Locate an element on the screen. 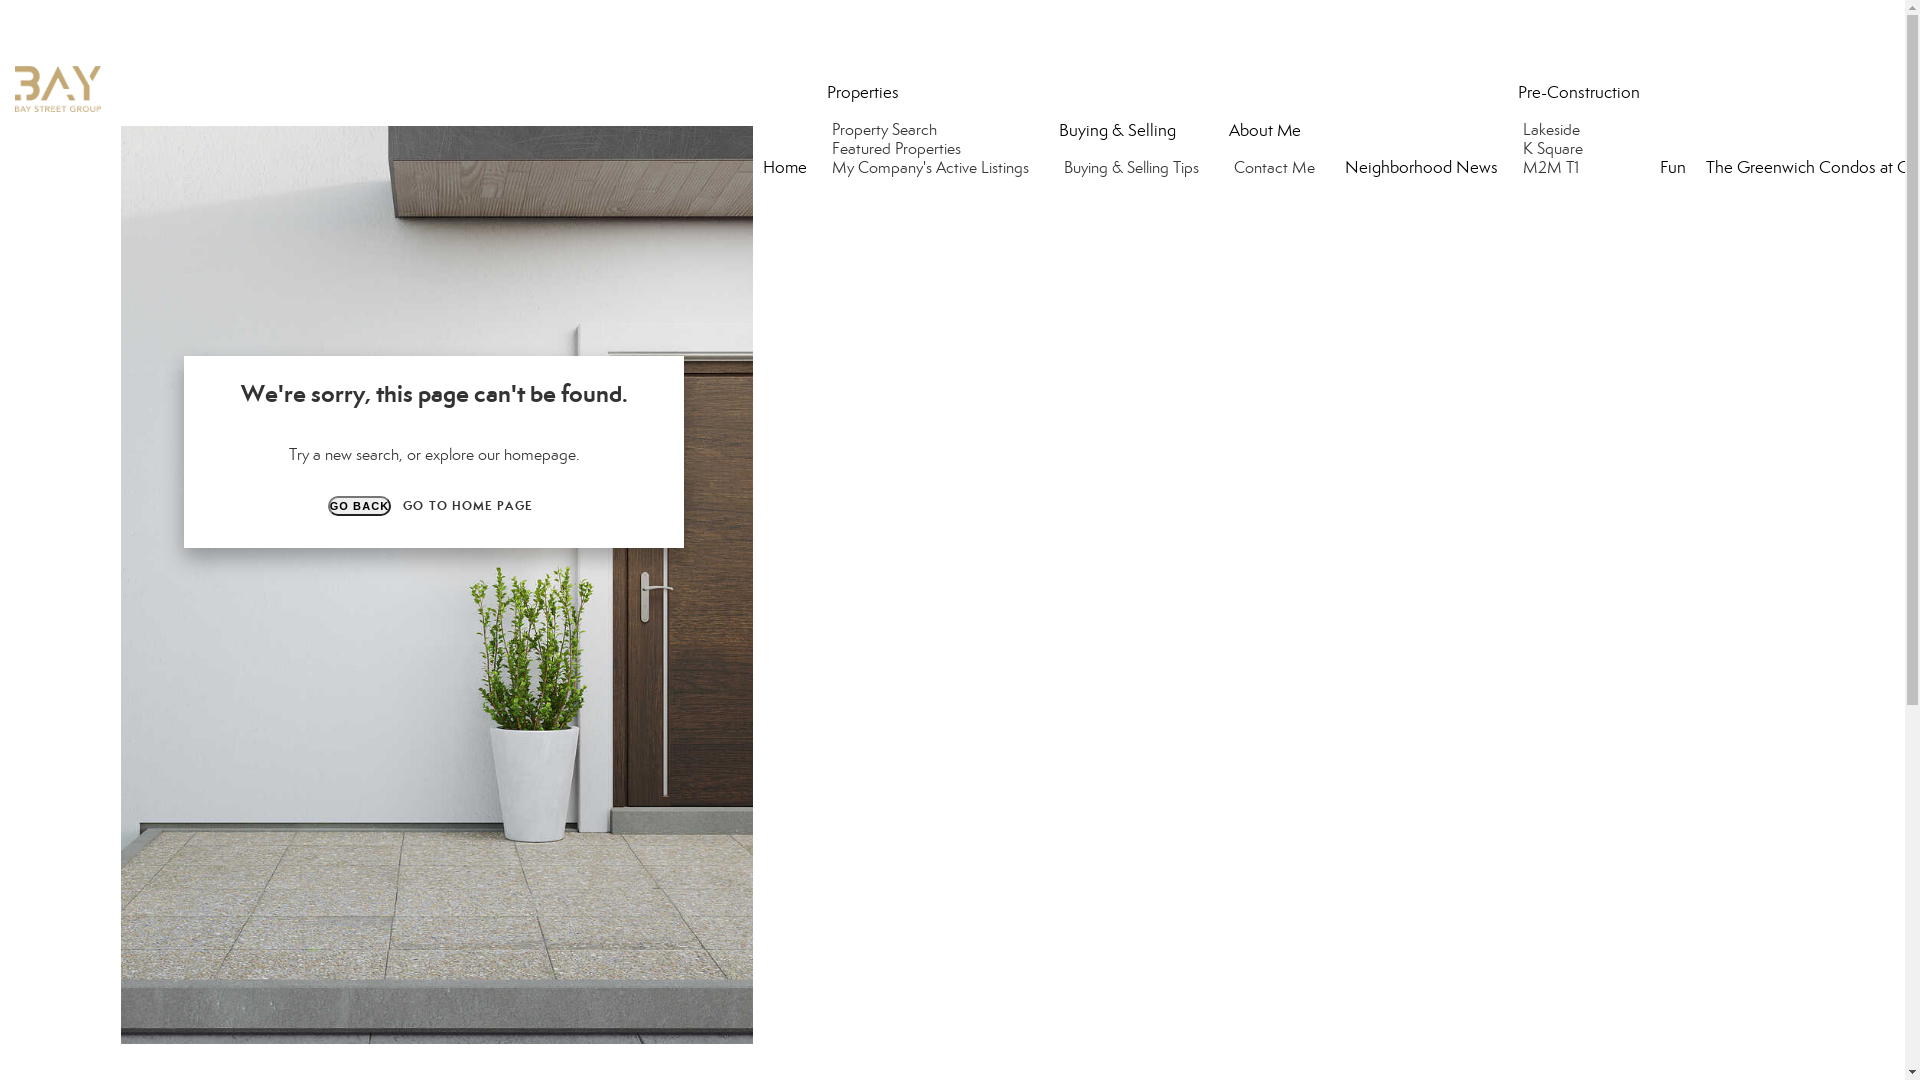  M2M T1 is located at coordinates (1554, 168).